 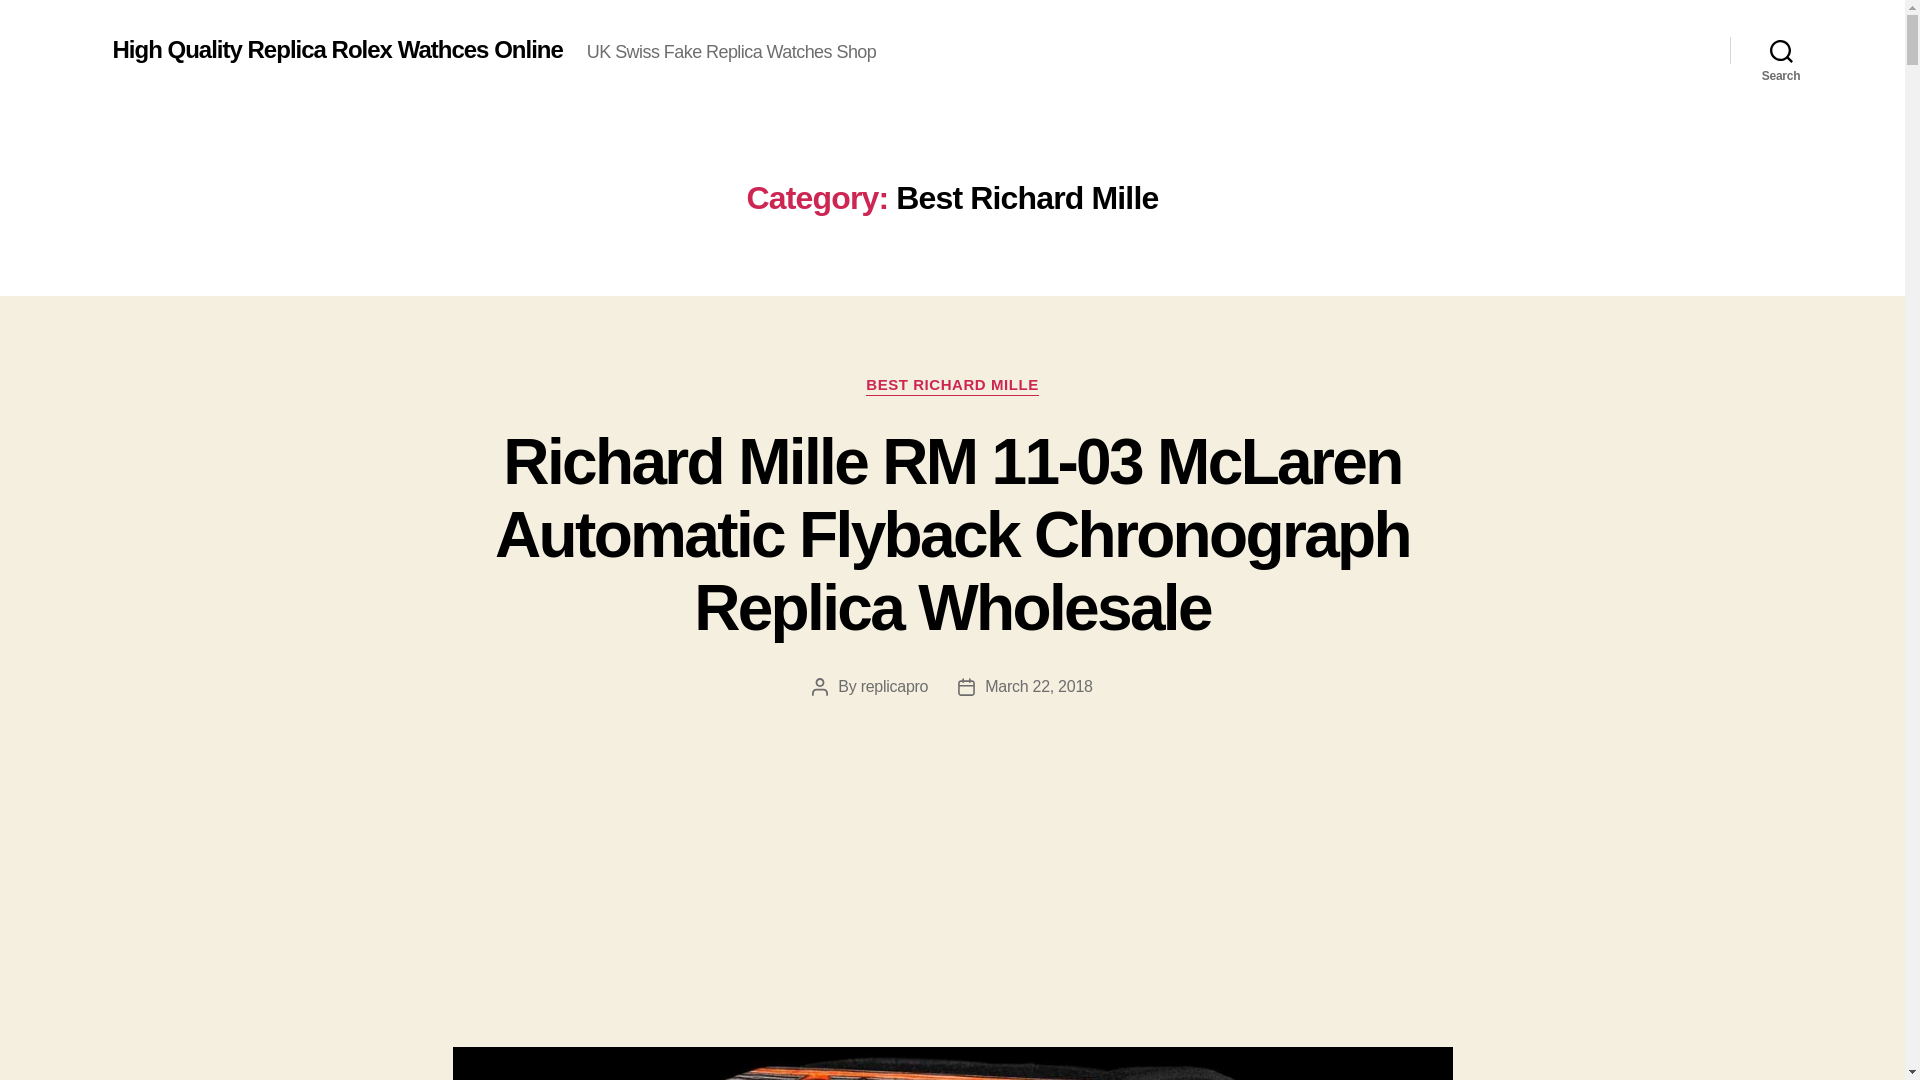 What do you see at coordinates (894, 686) in the screenshot?
I see `replicapro` at bounding box center [894, 686].